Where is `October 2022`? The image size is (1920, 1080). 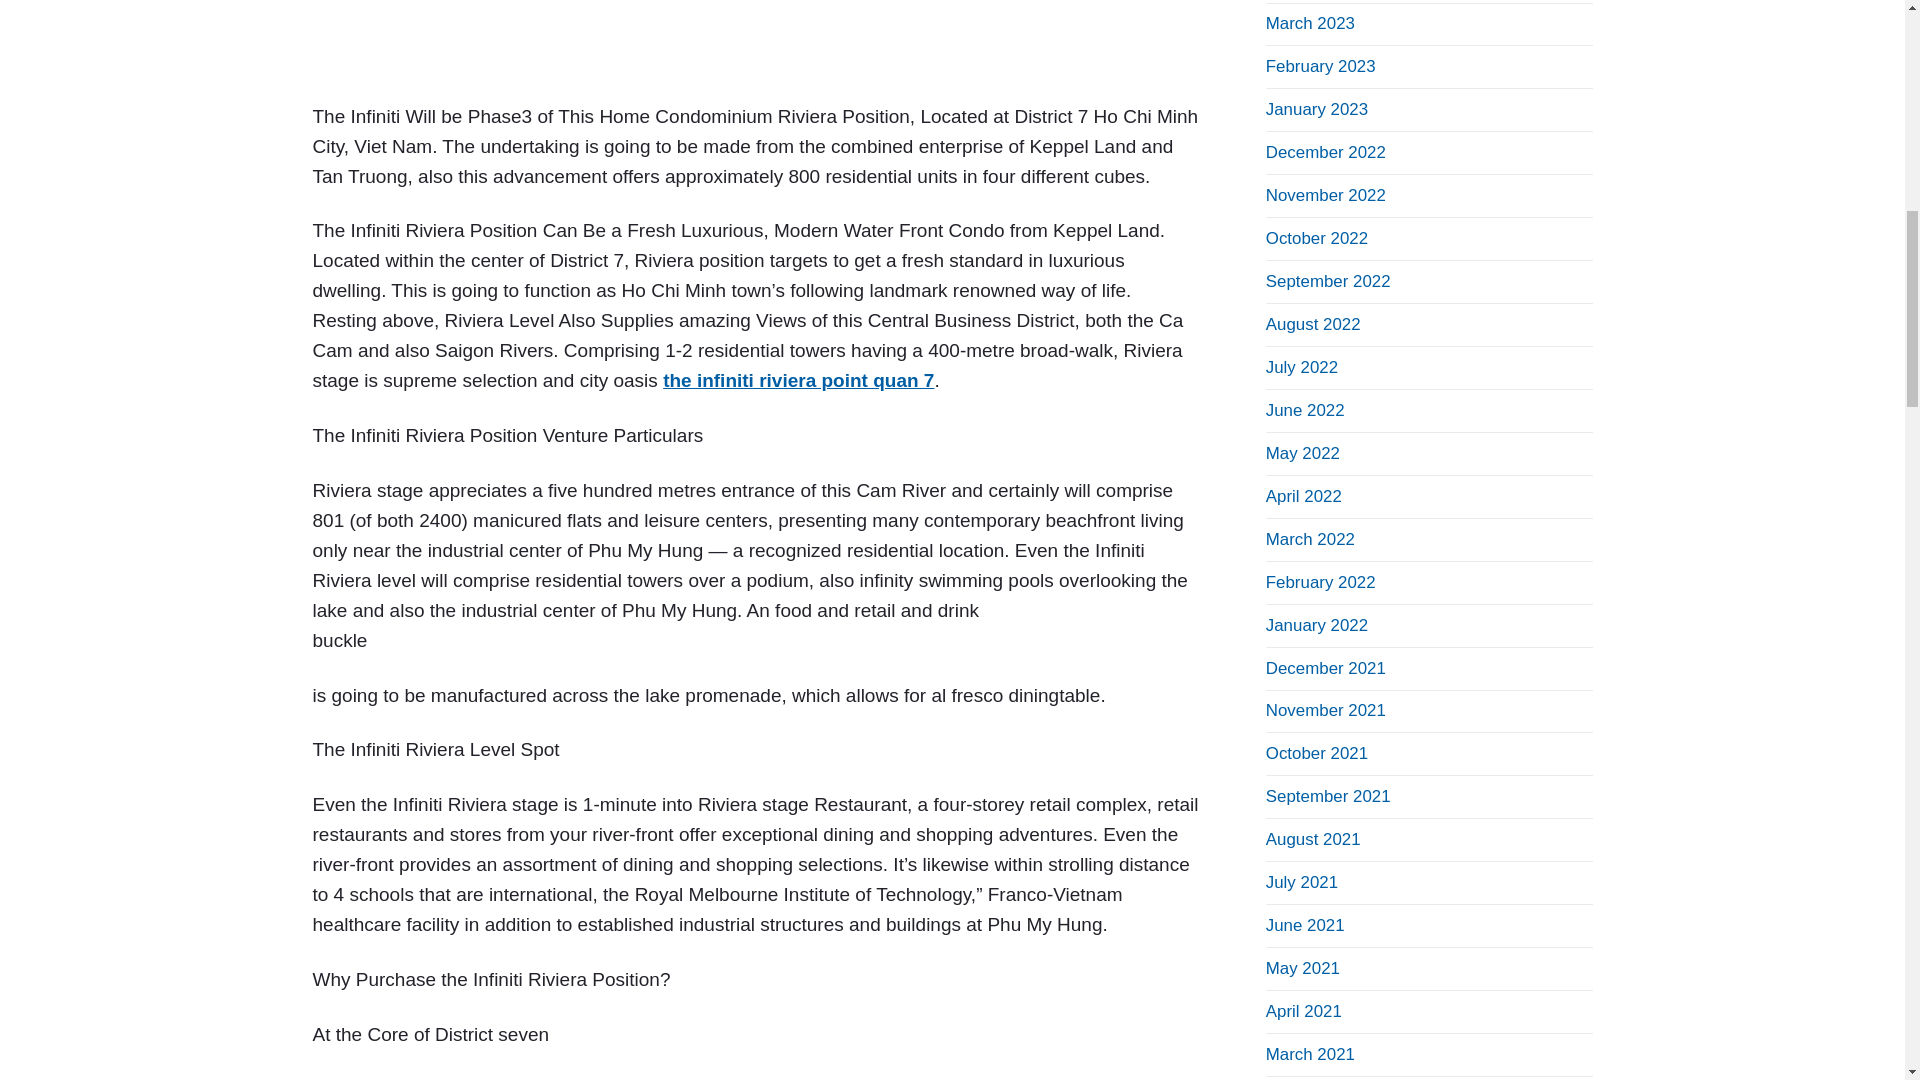
October 2022 is located at coordinates (1316, 238).